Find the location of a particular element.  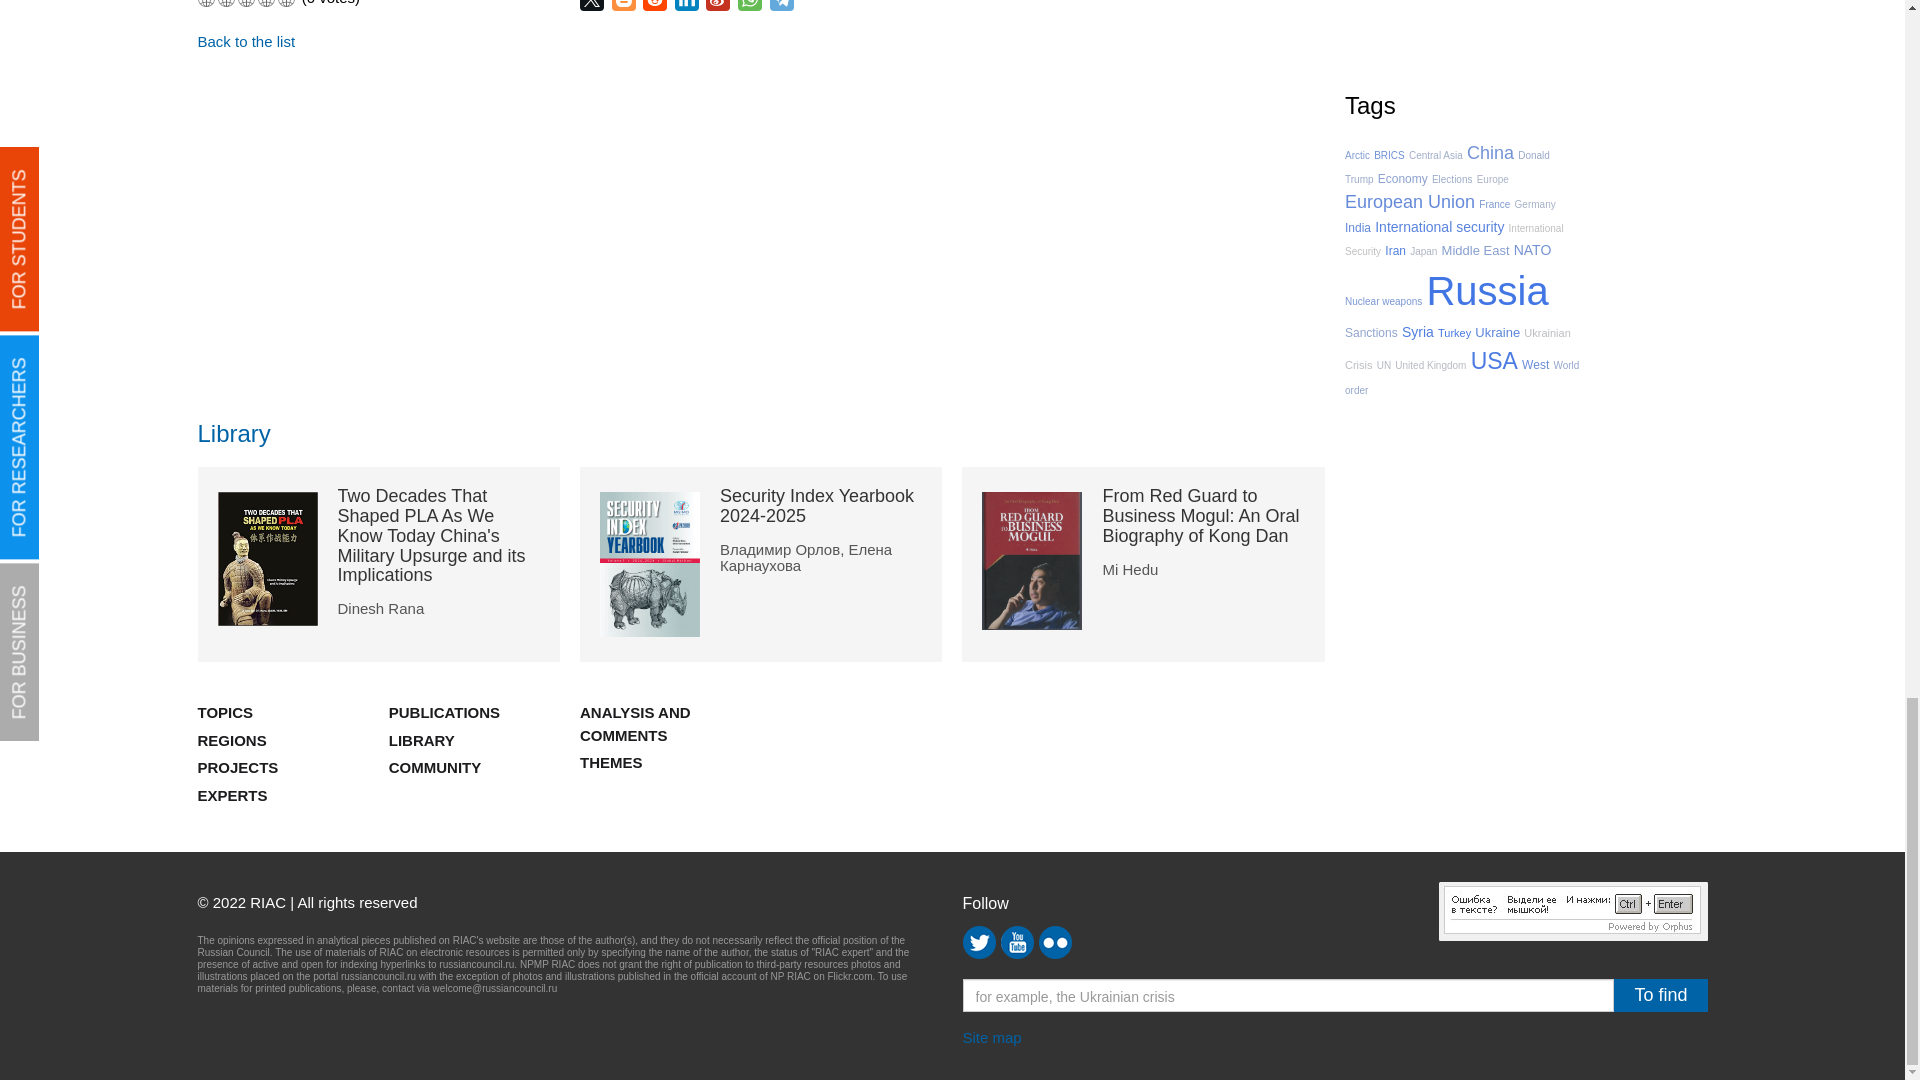

Twitter is located at coordinates (594, 5).